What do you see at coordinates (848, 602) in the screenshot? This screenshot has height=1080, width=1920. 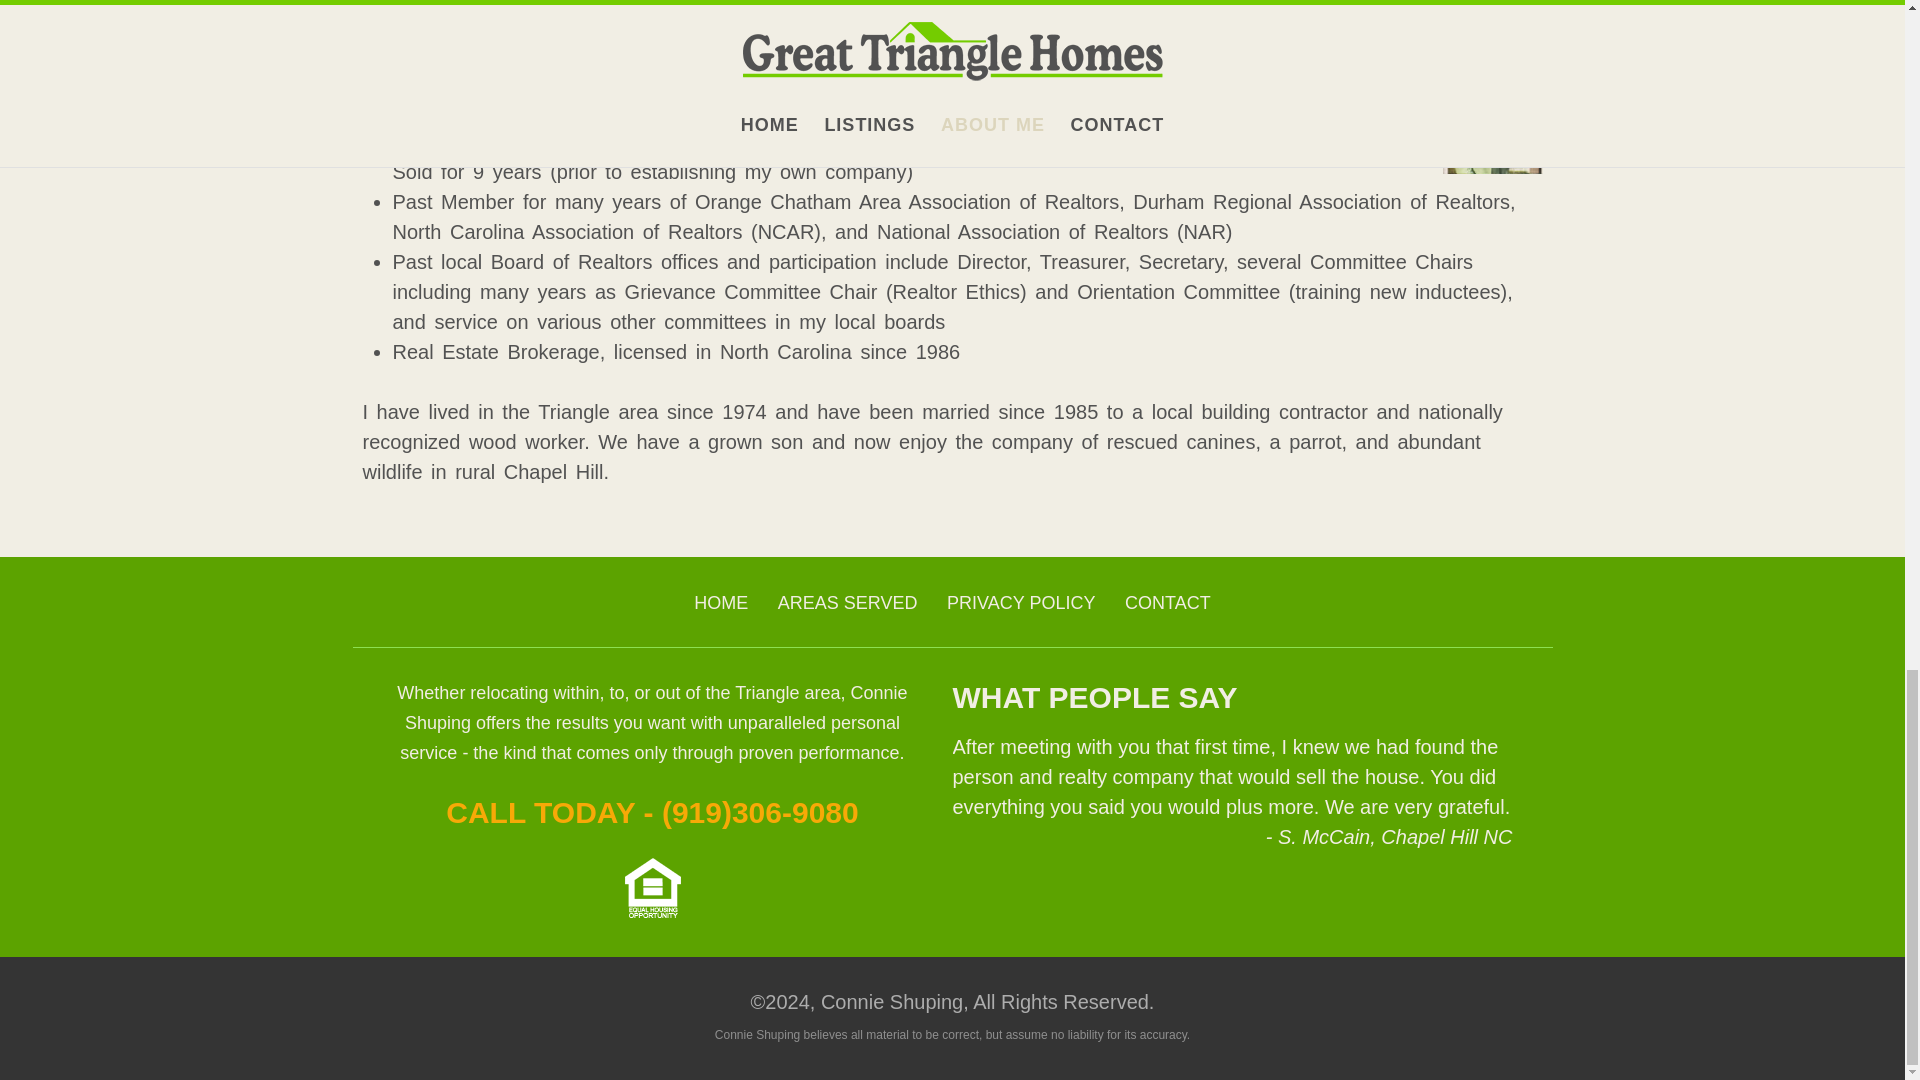 I see `AREAS SERVED` at bounding box center [848, 602].